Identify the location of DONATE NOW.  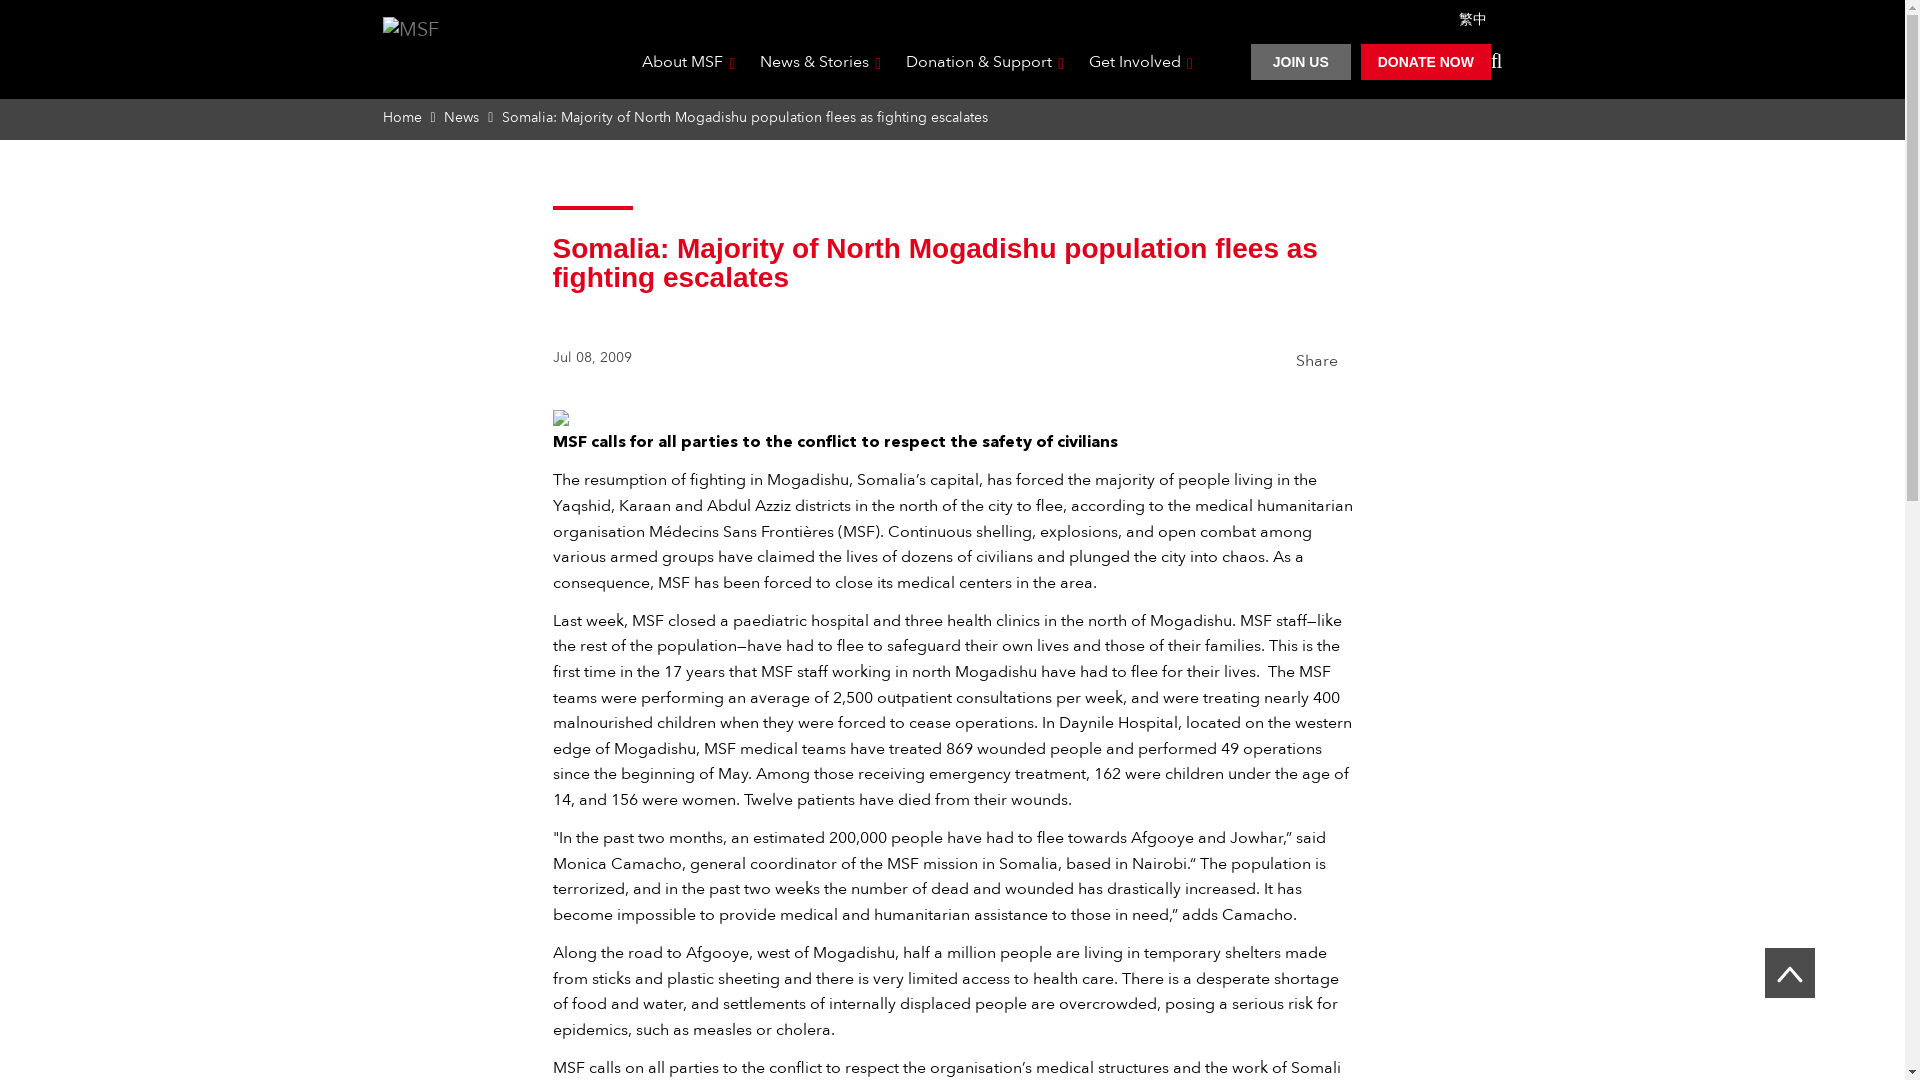
(1426, 62).